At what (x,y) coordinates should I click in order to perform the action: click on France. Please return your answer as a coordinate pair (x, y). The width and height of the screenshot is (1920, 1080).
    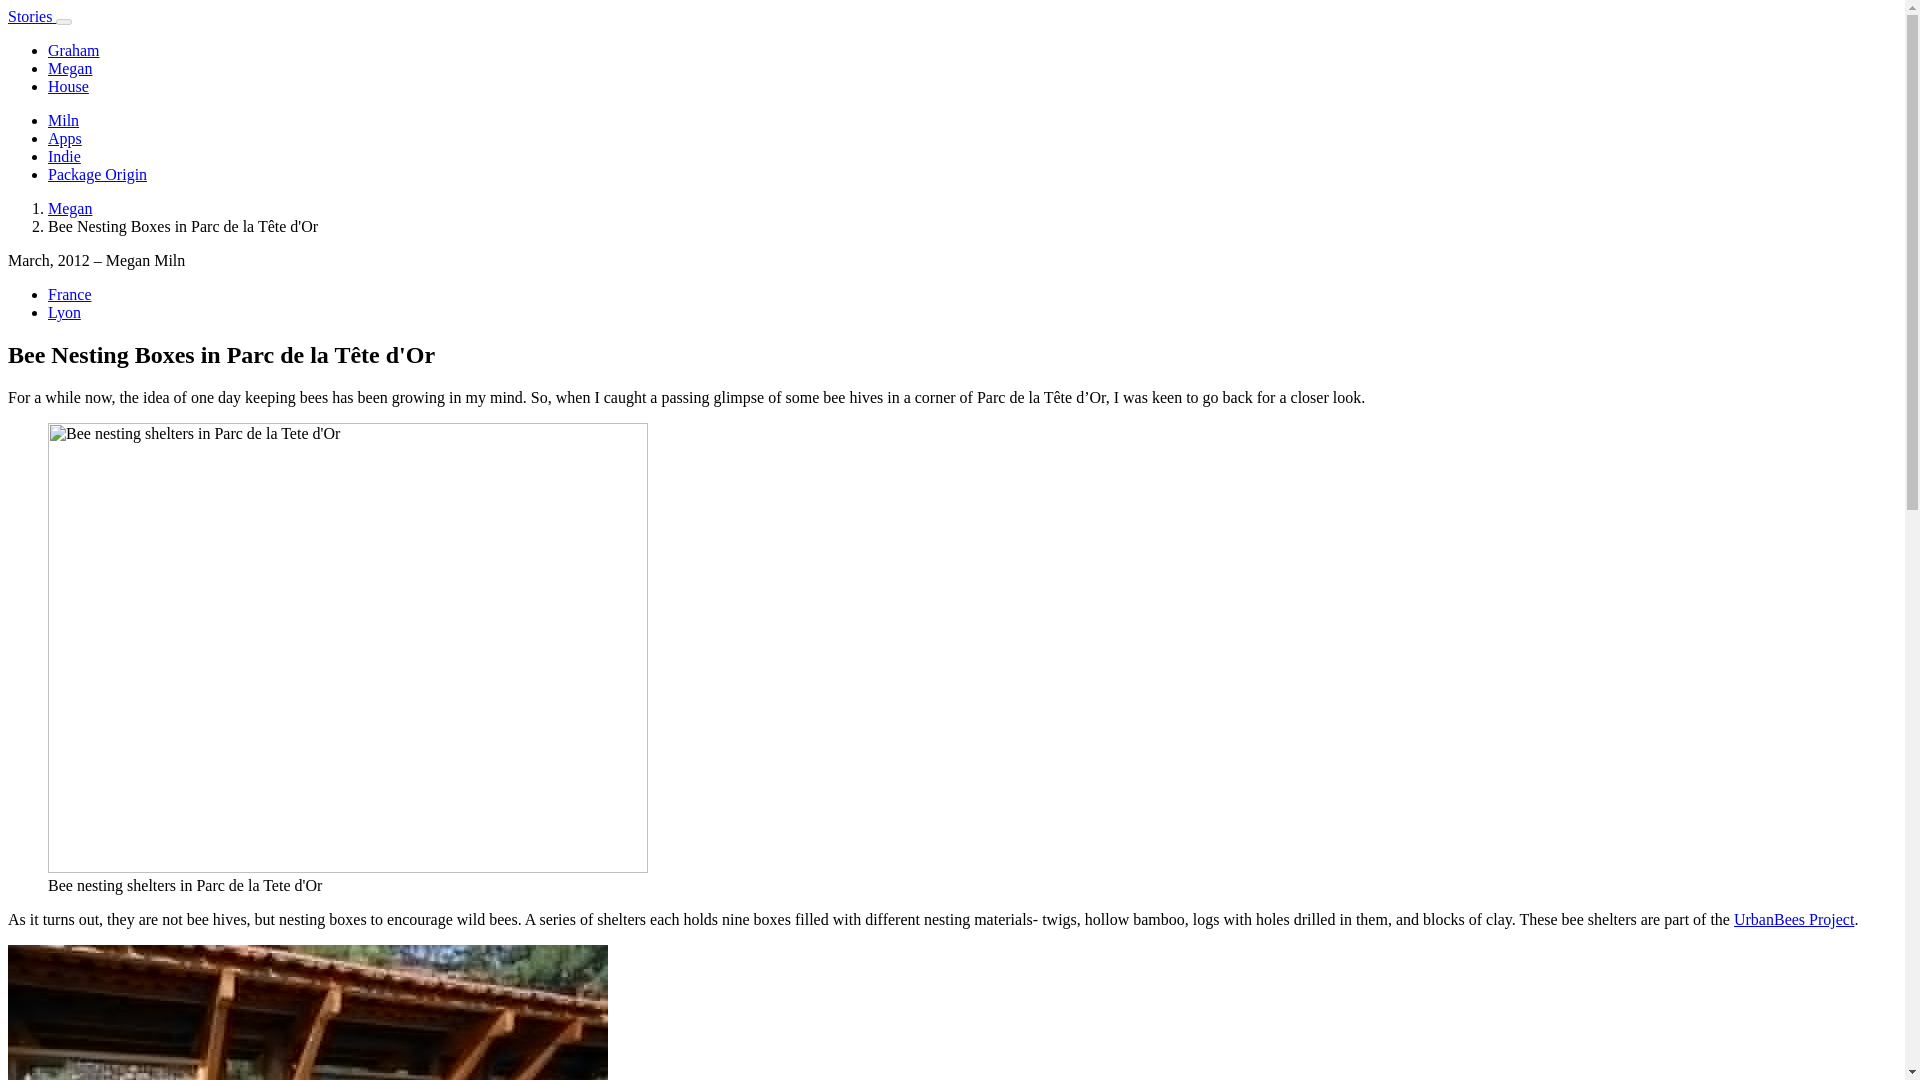
    Looking at the image, I should click on (70, 294).